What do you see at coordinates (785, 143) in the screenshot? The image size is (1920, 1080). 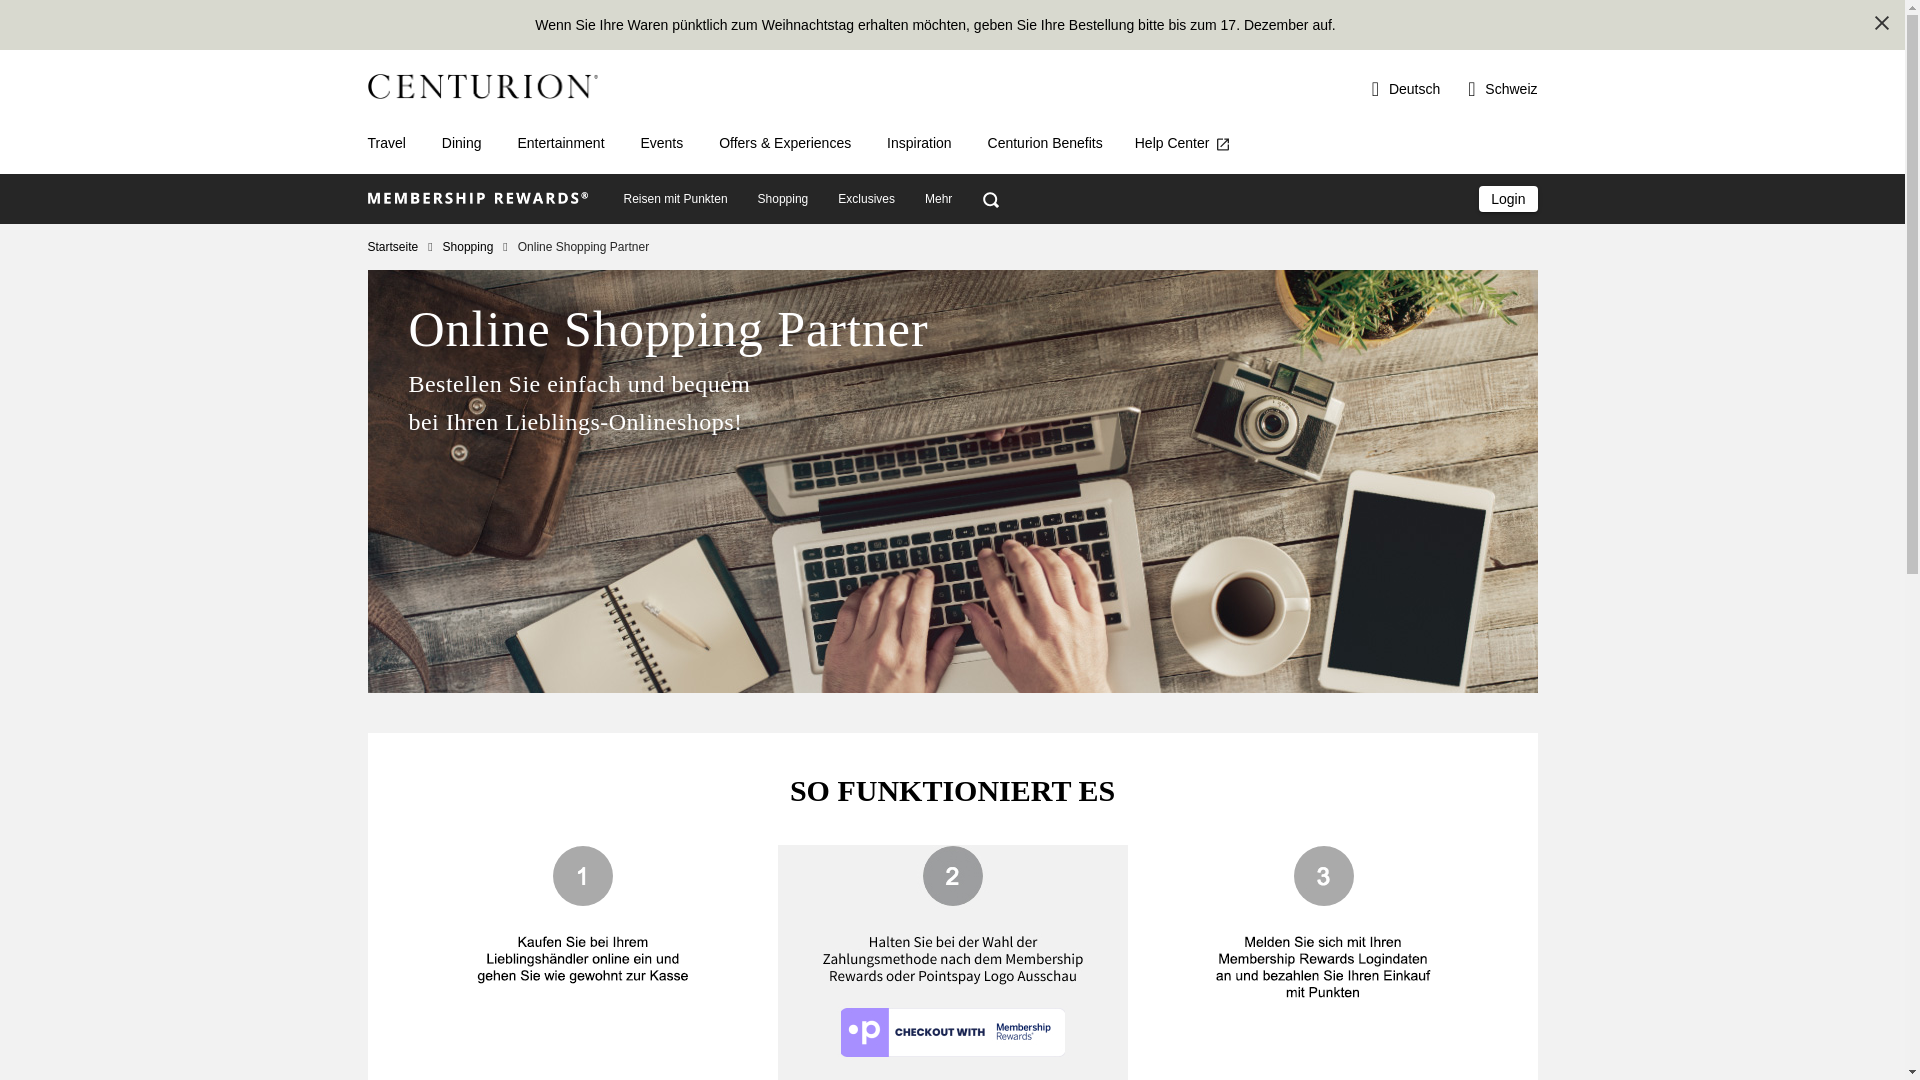 I see `Offers & Experiences` at bounding box center [785, 143].